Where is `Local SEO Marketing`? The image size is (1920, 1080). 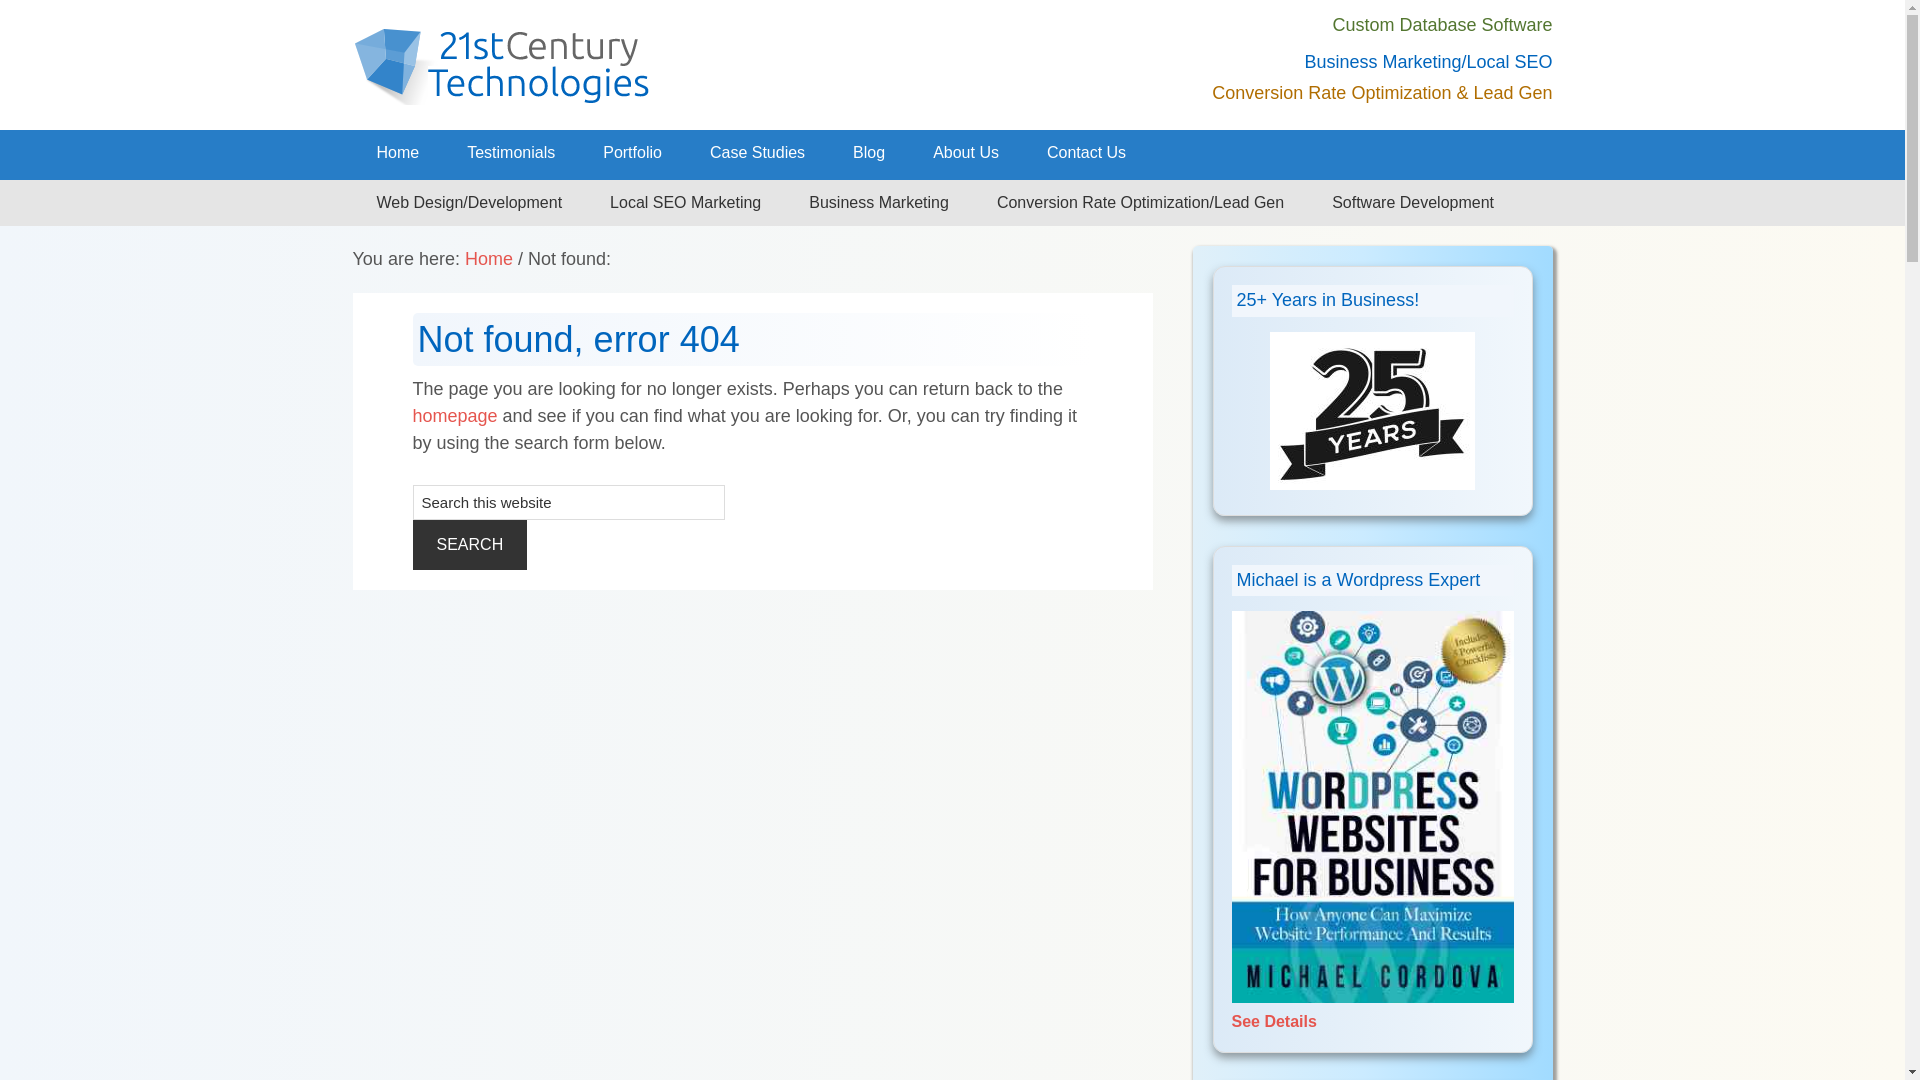
Local SEO Marketing is located at coordinates (686, 203).